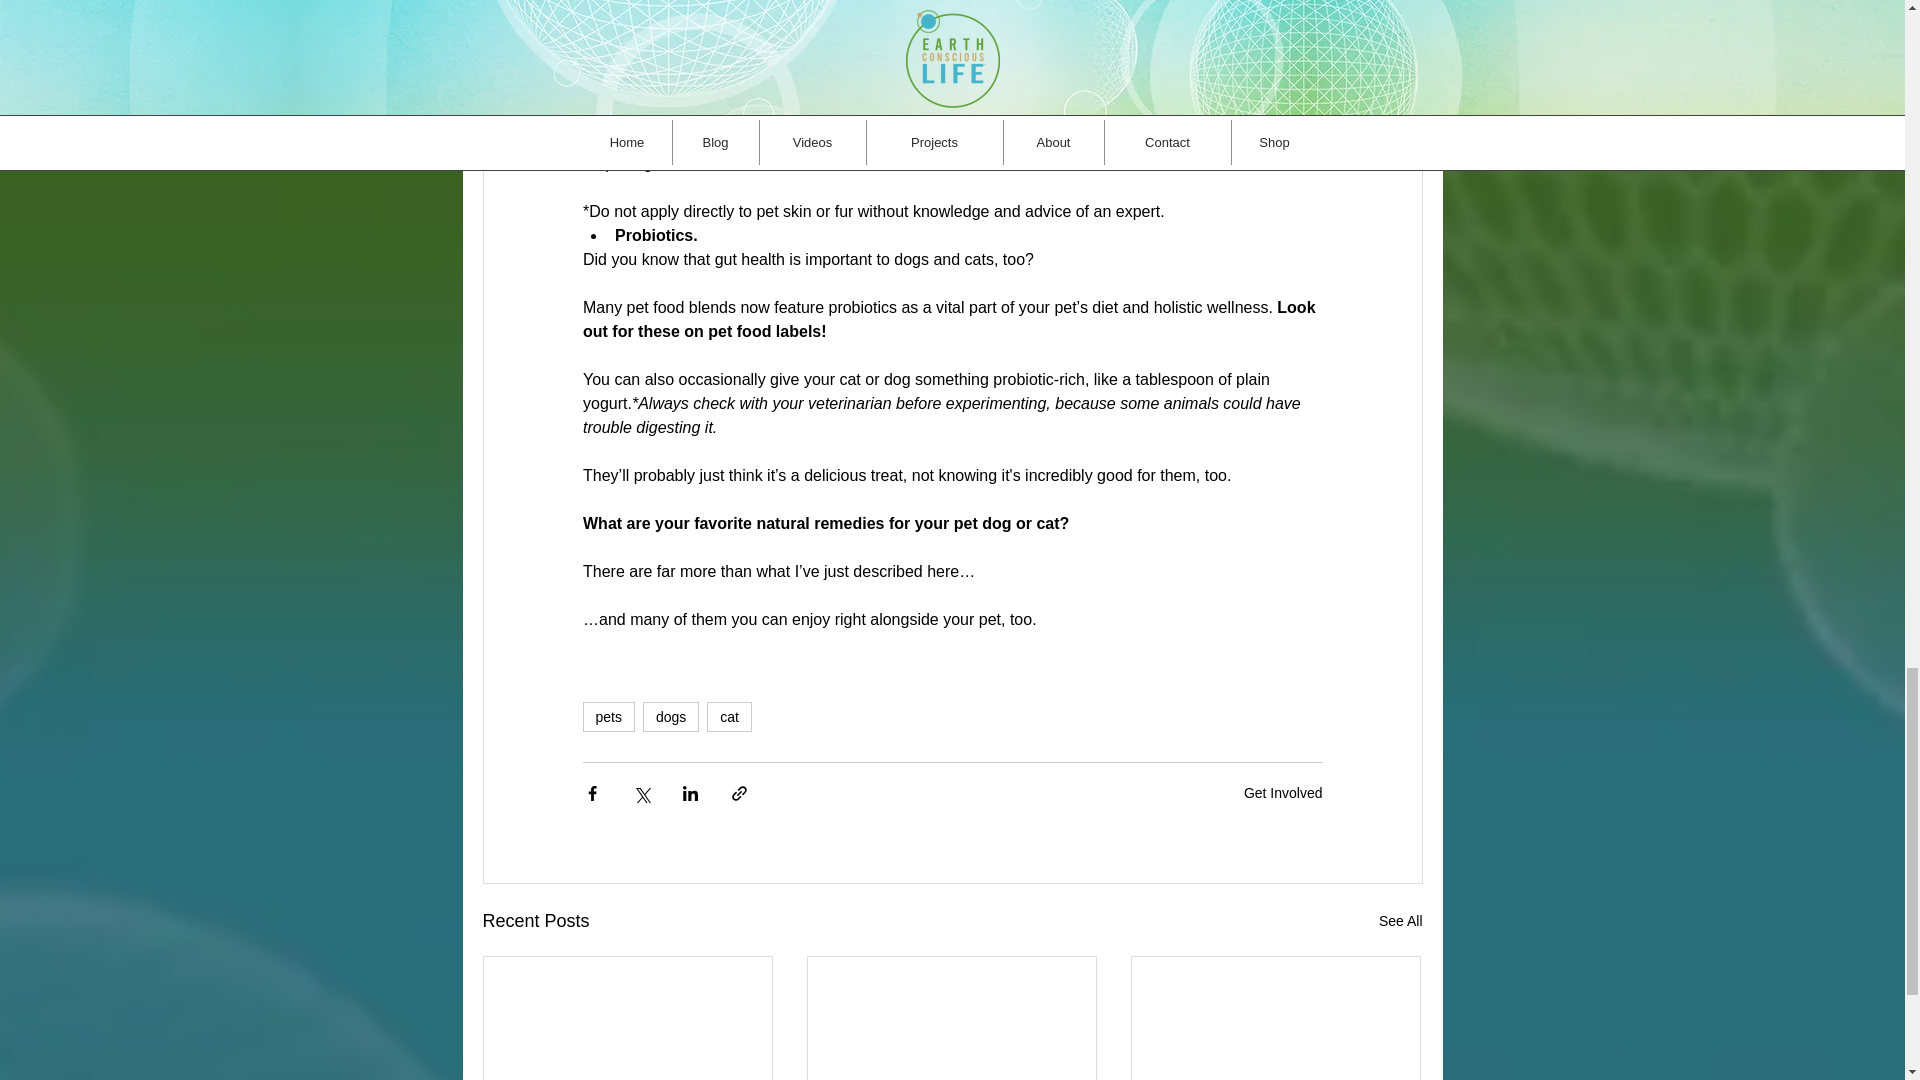 This screenshot has width=1920, height=1080. I want to click on dogs, so click(670, 717).